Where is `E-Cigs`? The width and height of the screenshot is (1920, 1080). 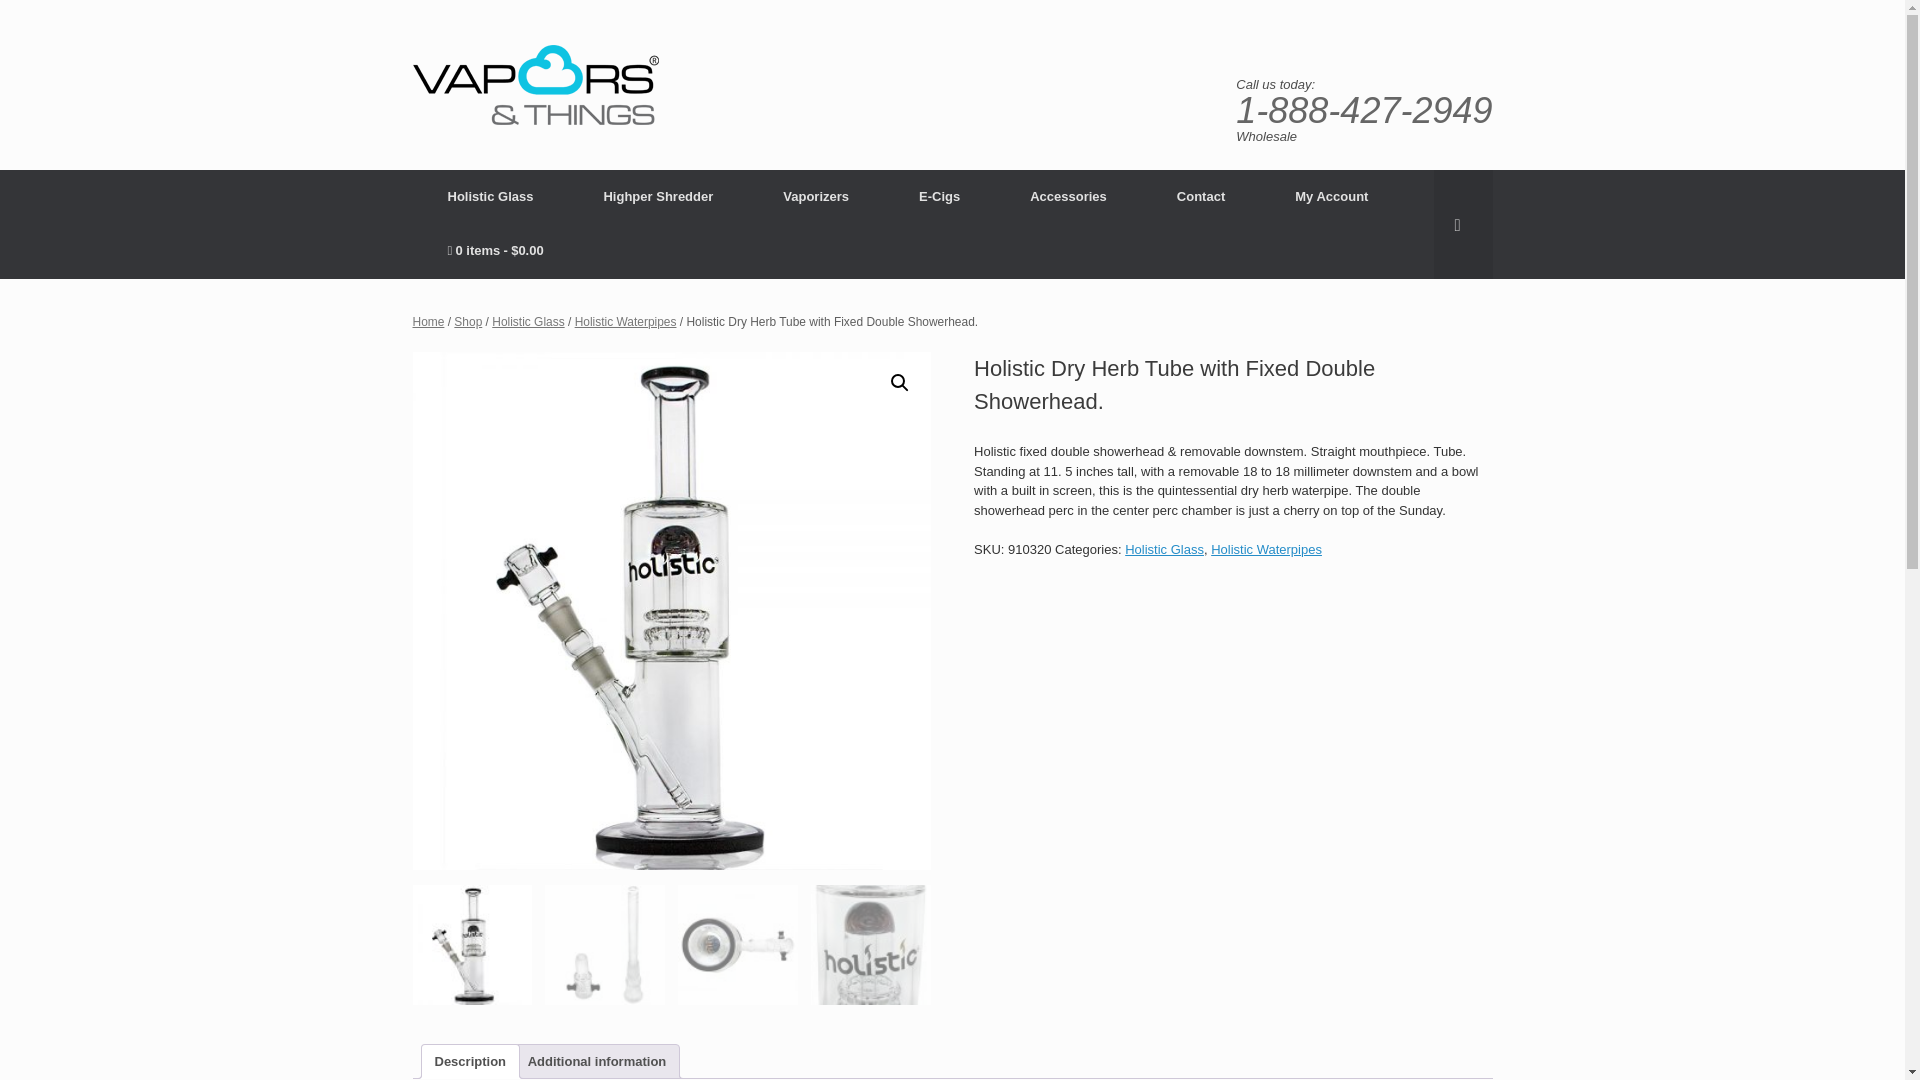
E-Cigs is located at coordinates (938, 196).